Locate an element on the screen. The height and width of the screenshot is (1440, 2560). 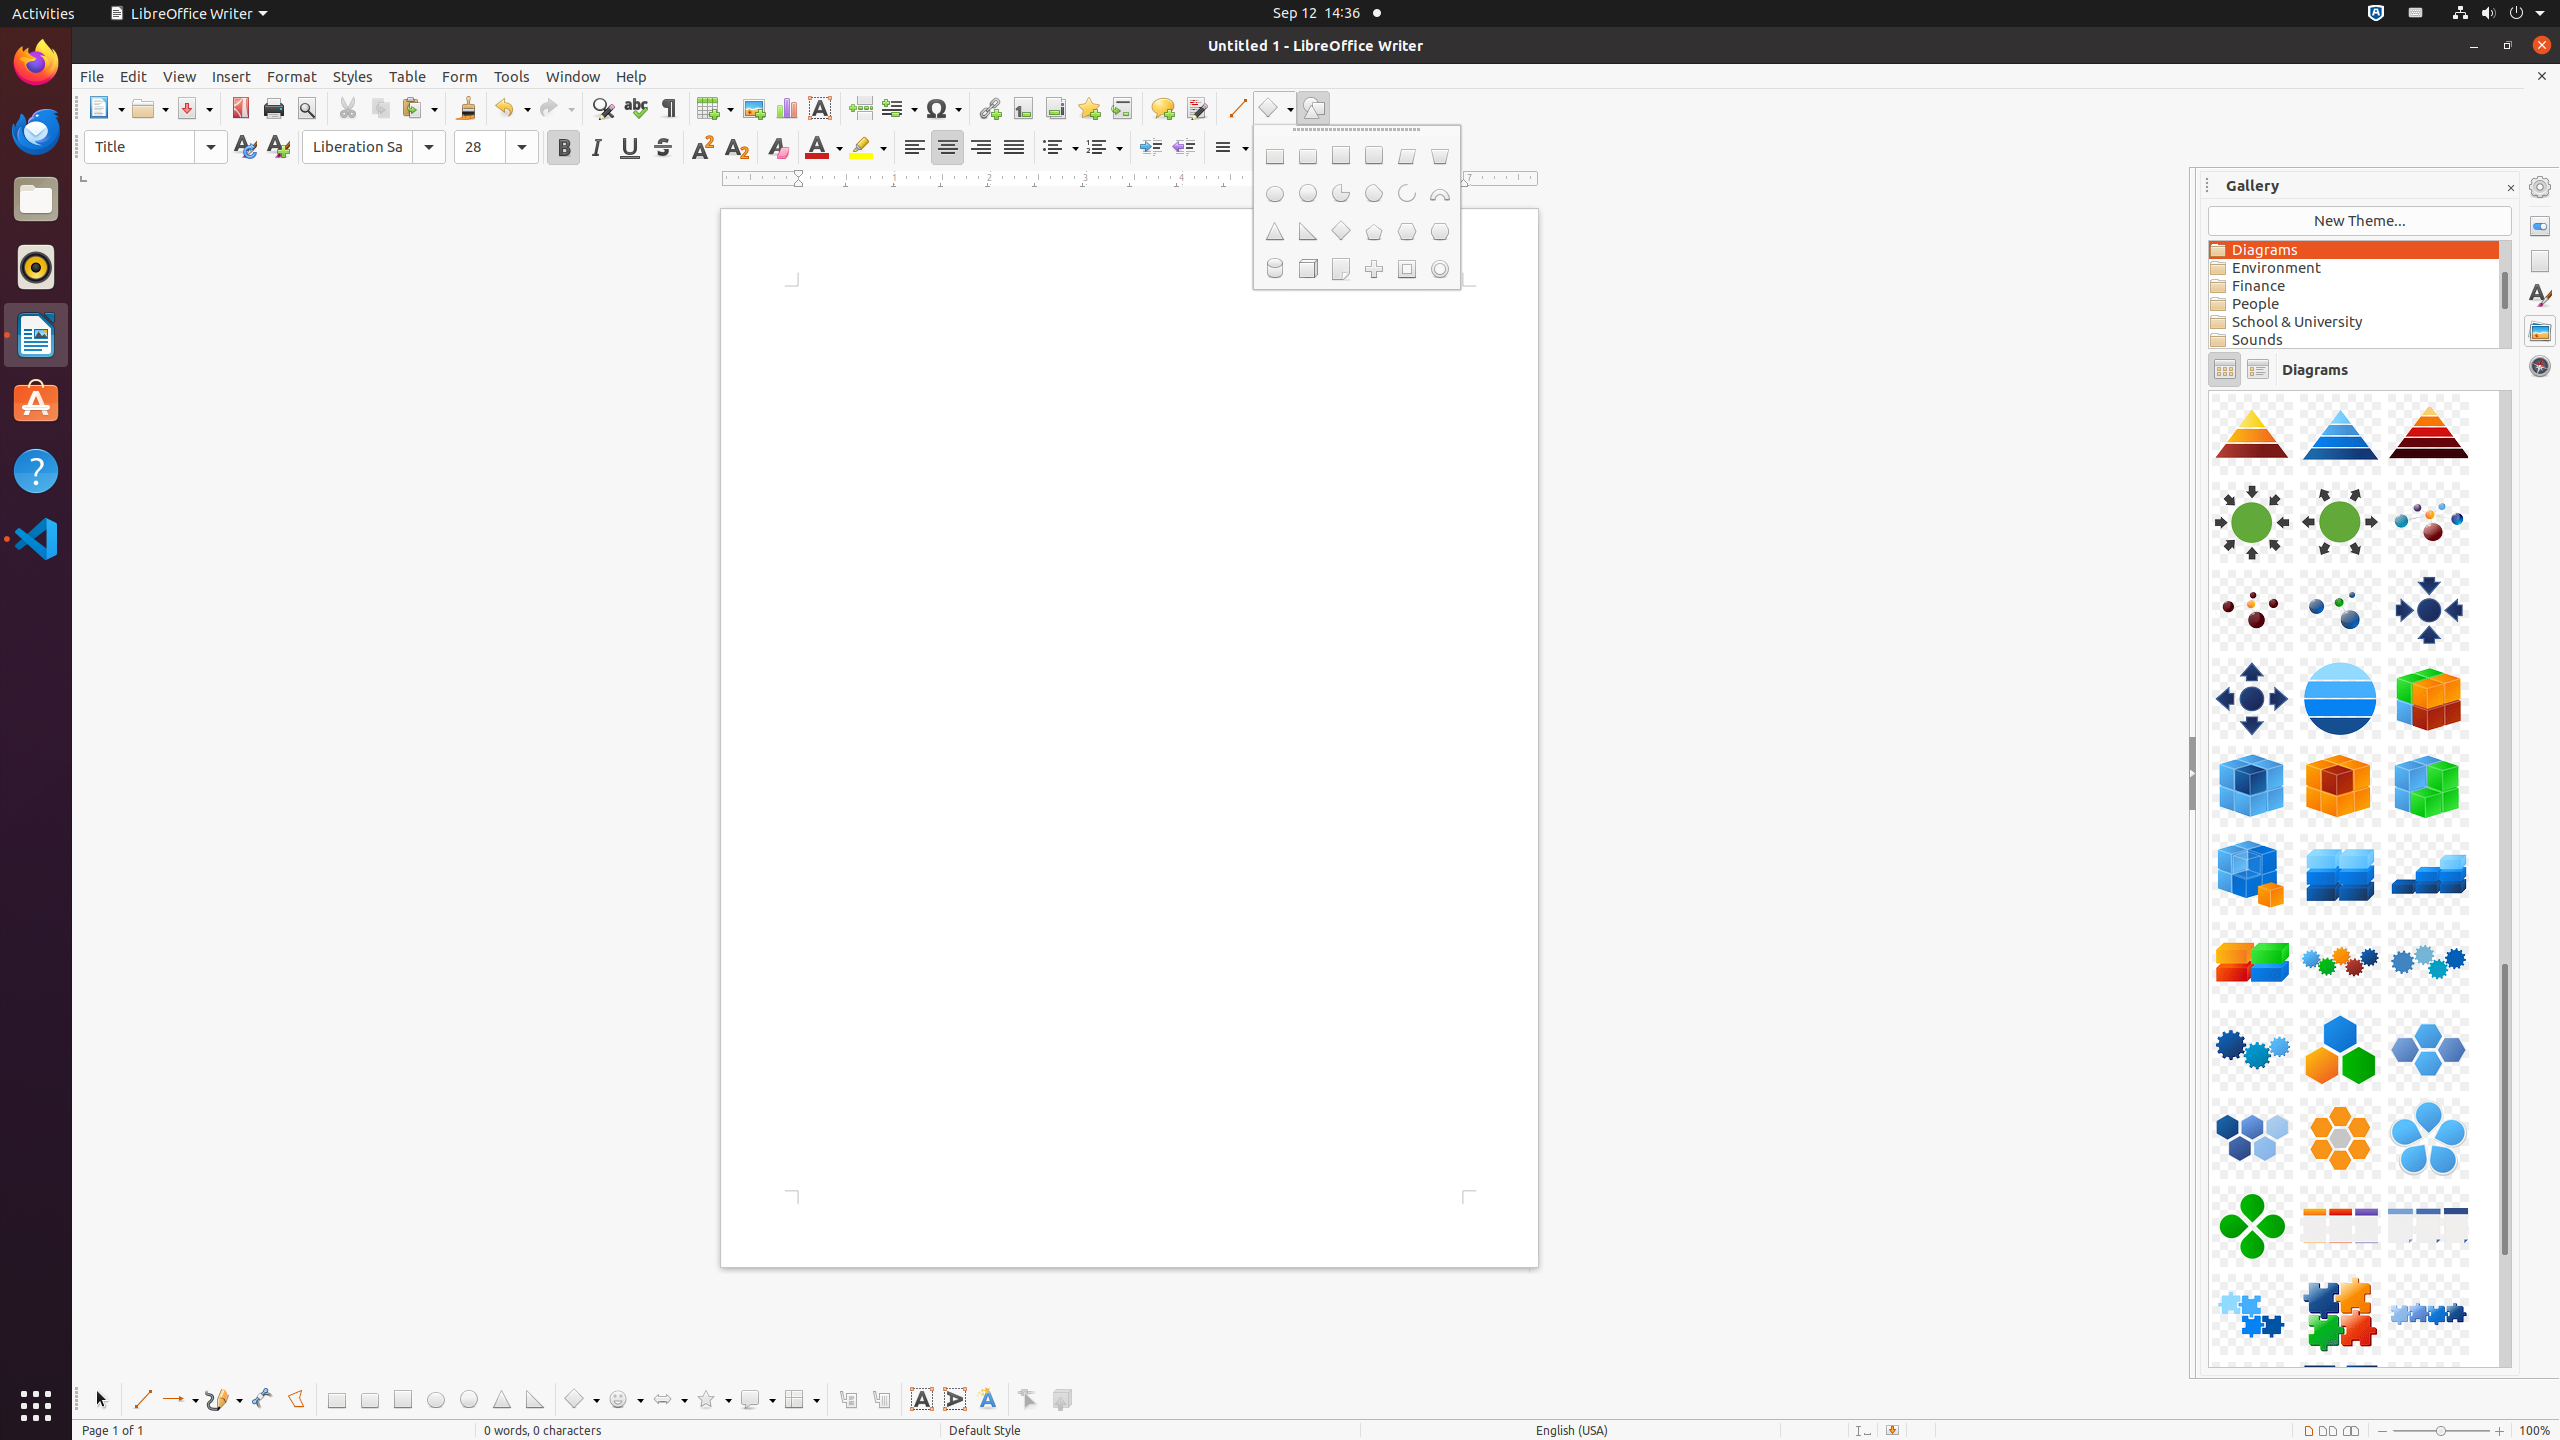
Circle is located at coordinates (1308, 194).